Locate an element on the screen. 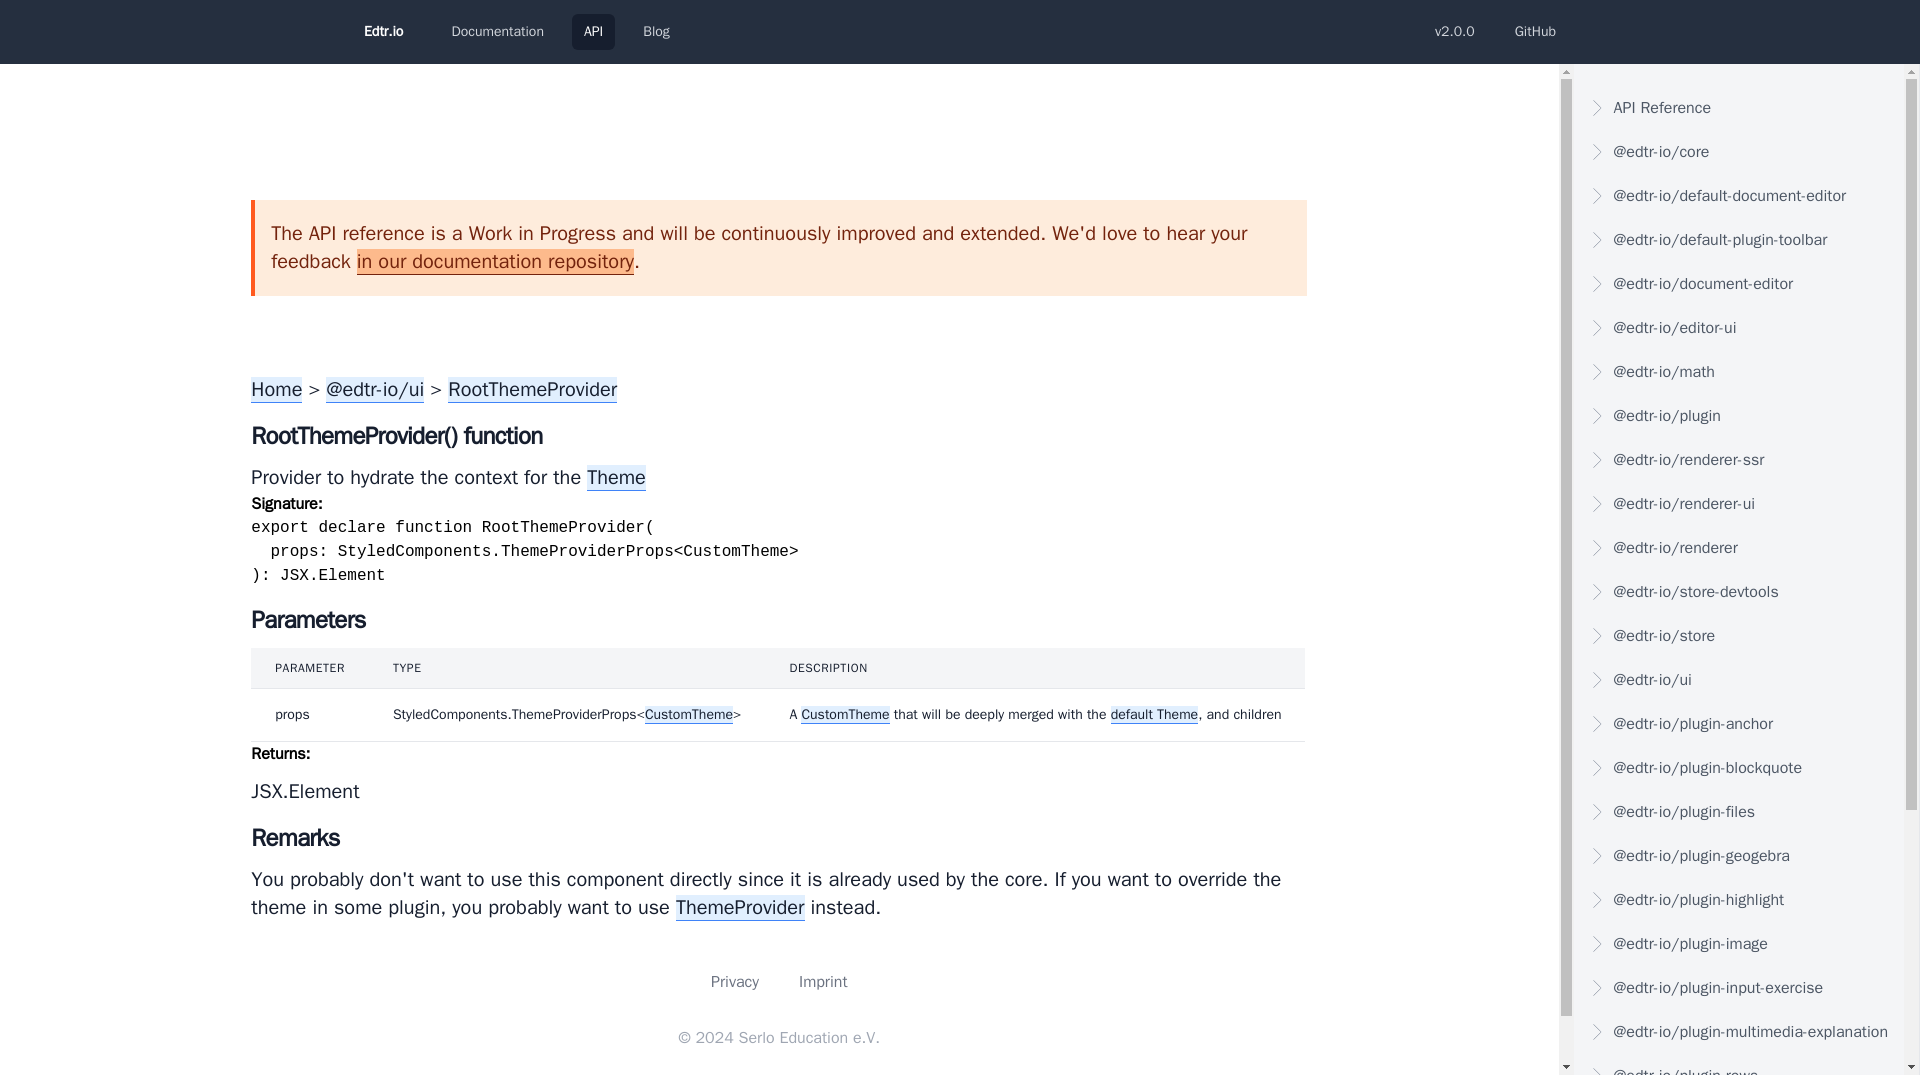 This screenshot has height=1080, width=1920. Documentation is located at coordinates (498, 32).